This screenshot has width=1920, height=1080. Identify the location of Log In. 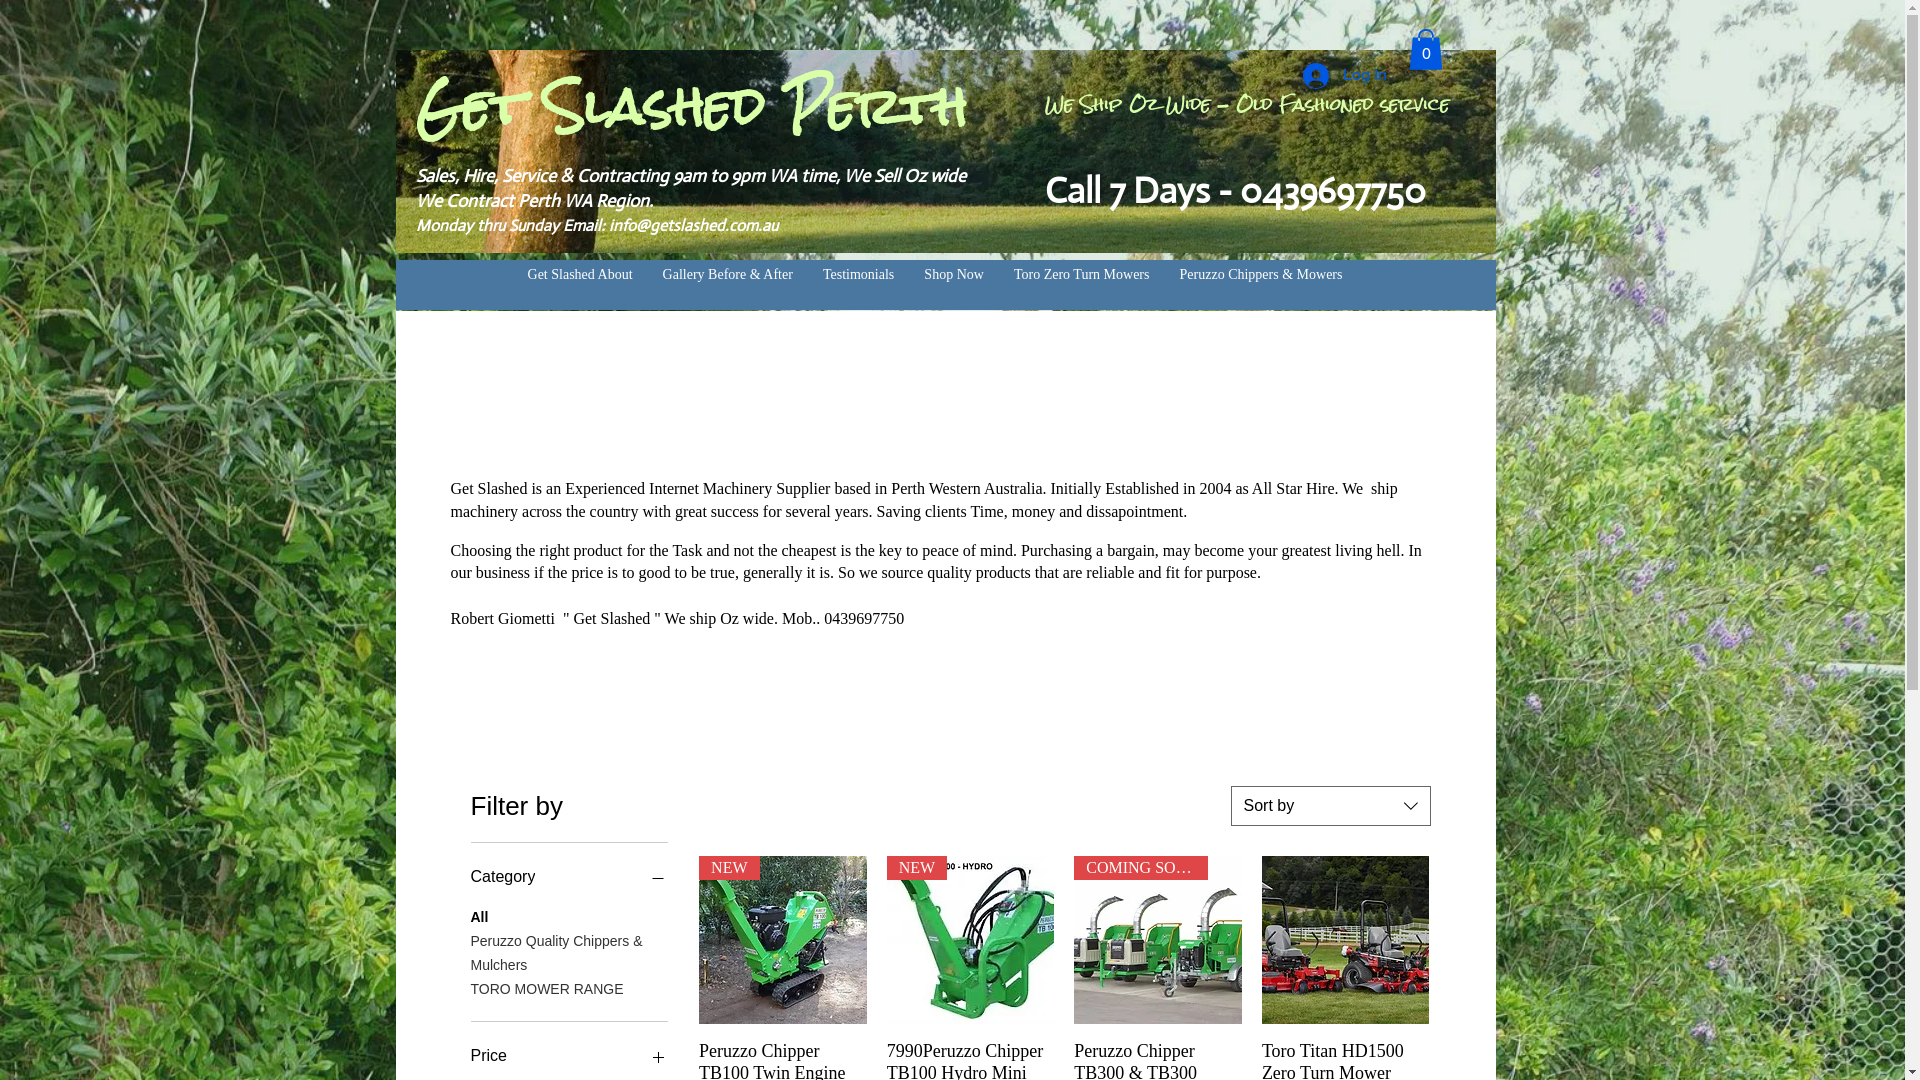
(1344, 76).